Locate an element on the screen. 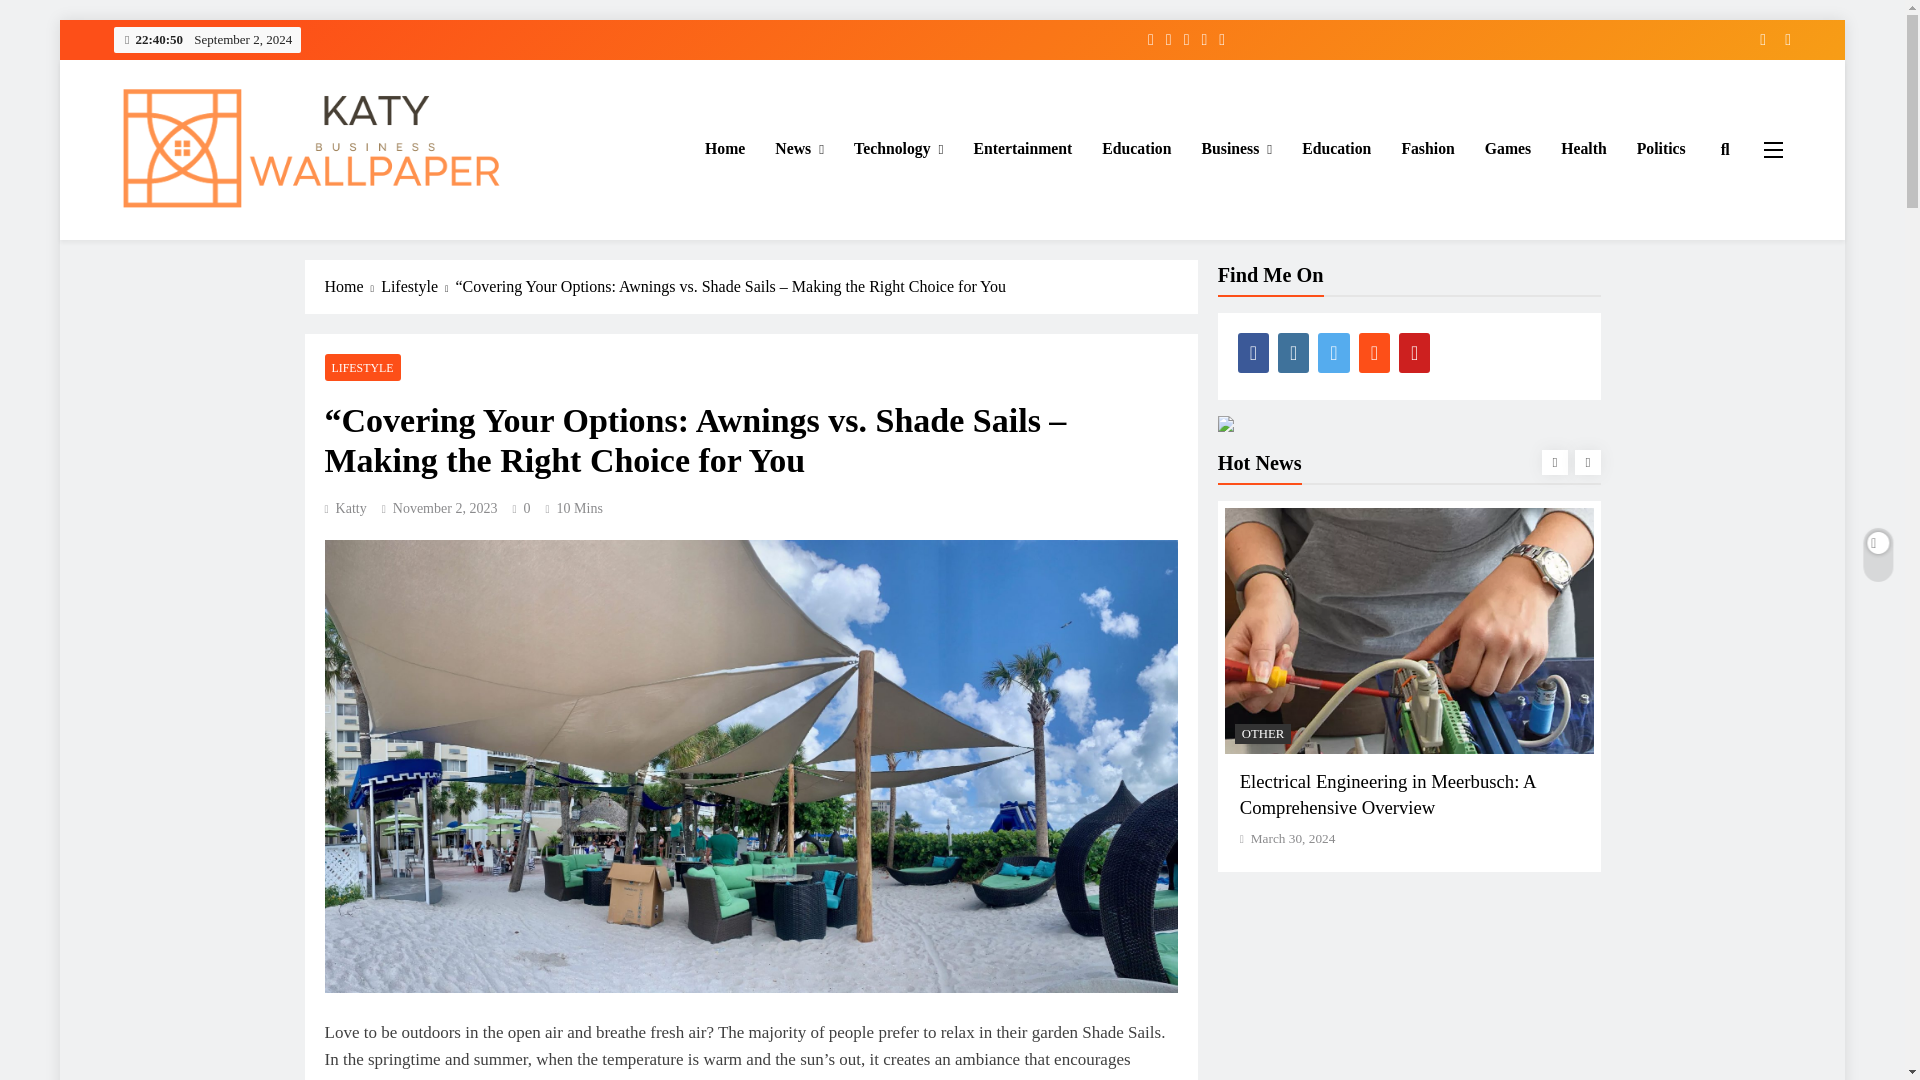 The width and height of the screenshot is (1920, 1080). Education is located at coordinates (1336, 149).